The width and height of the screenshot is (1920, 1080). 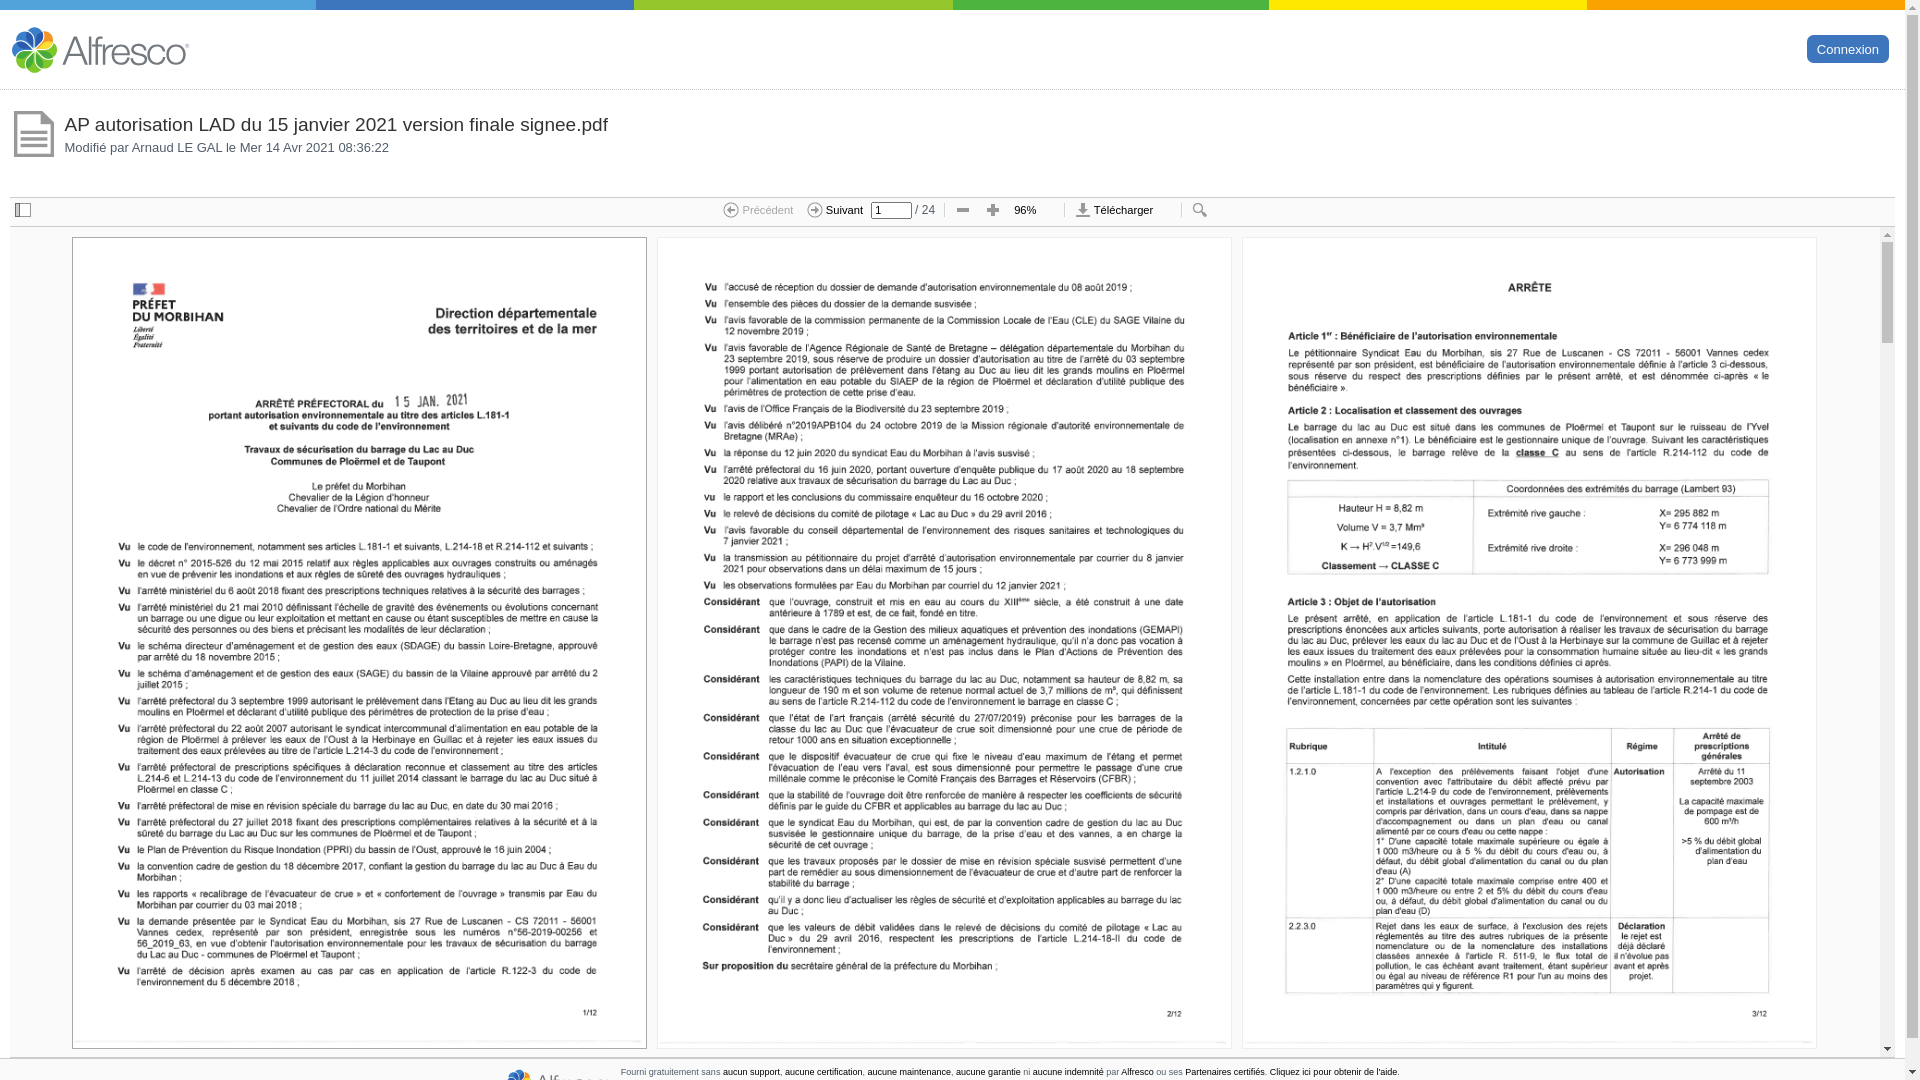 I want to click on Cliquez ici pour obtenir de l'aide, so click(x=1334, y=1072).